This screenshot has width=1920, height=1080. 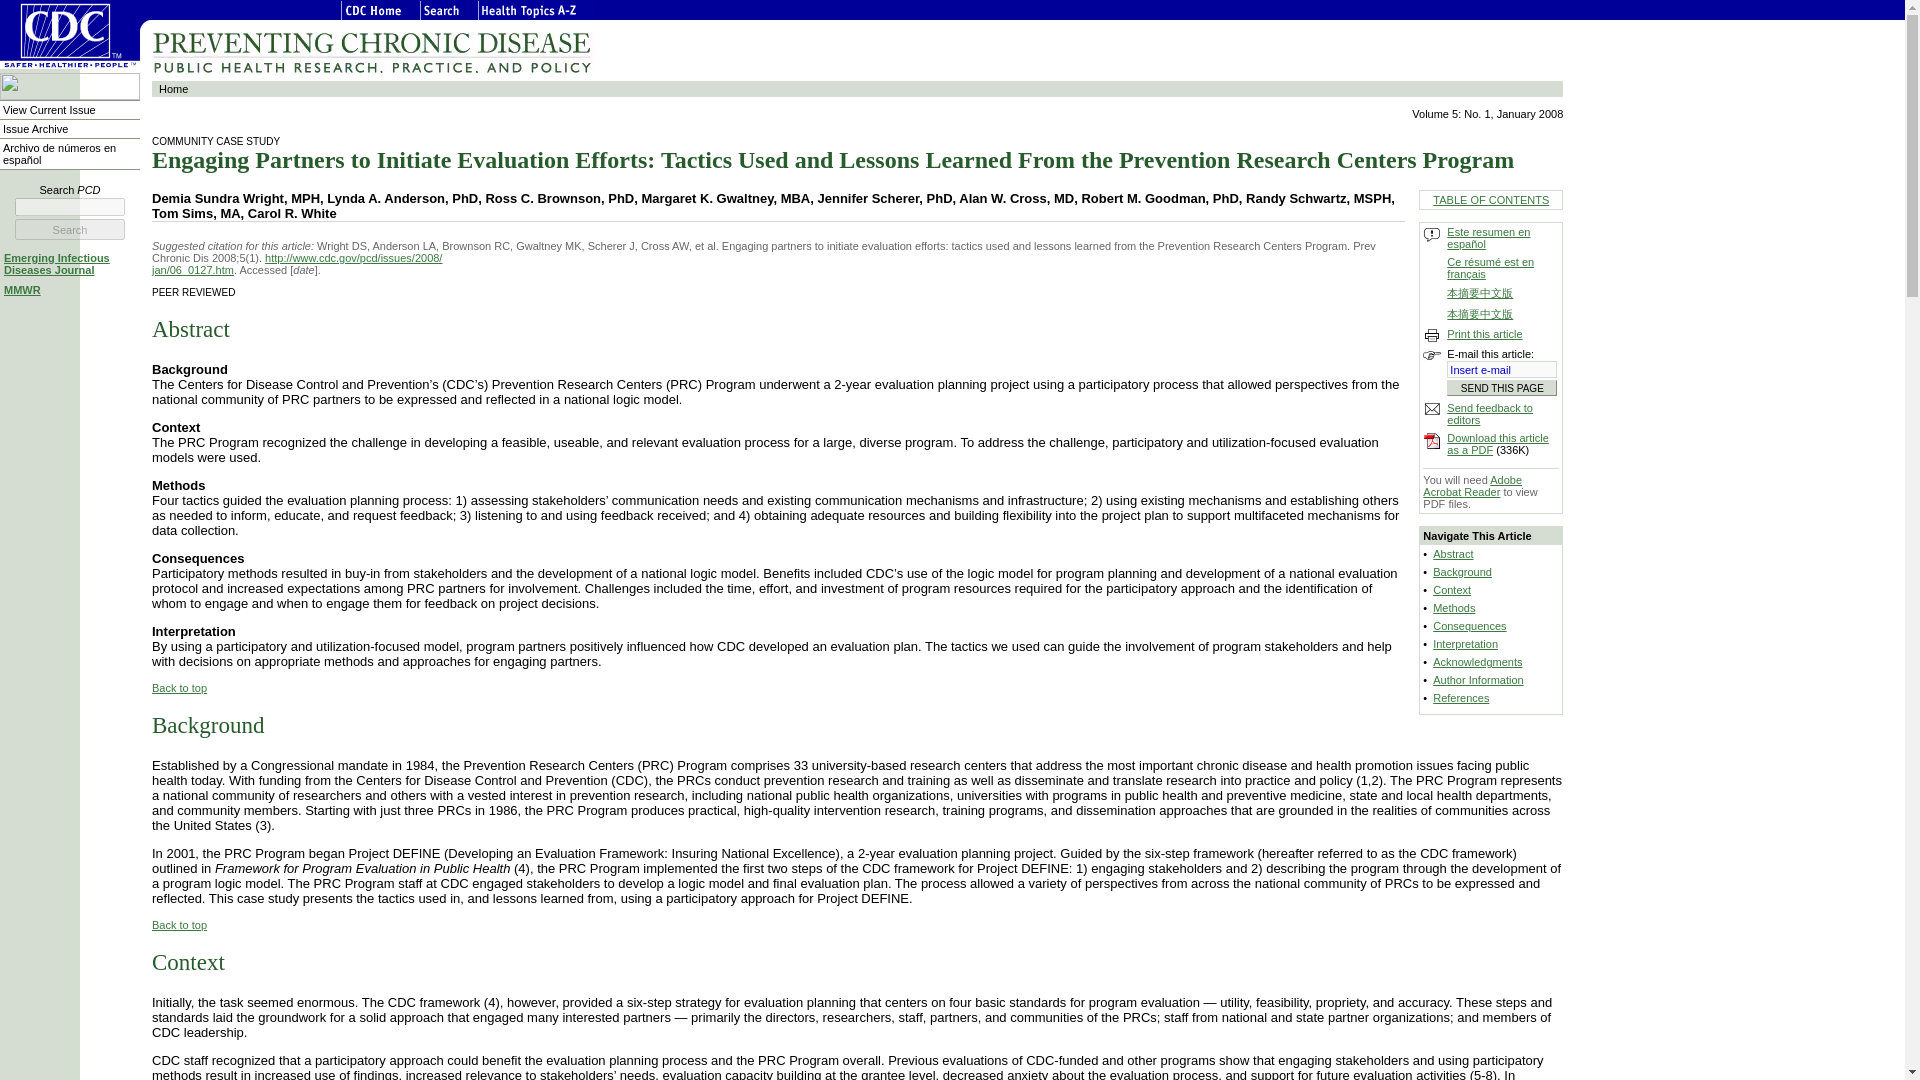 I want to click on References, so click(x=1460, y=698).